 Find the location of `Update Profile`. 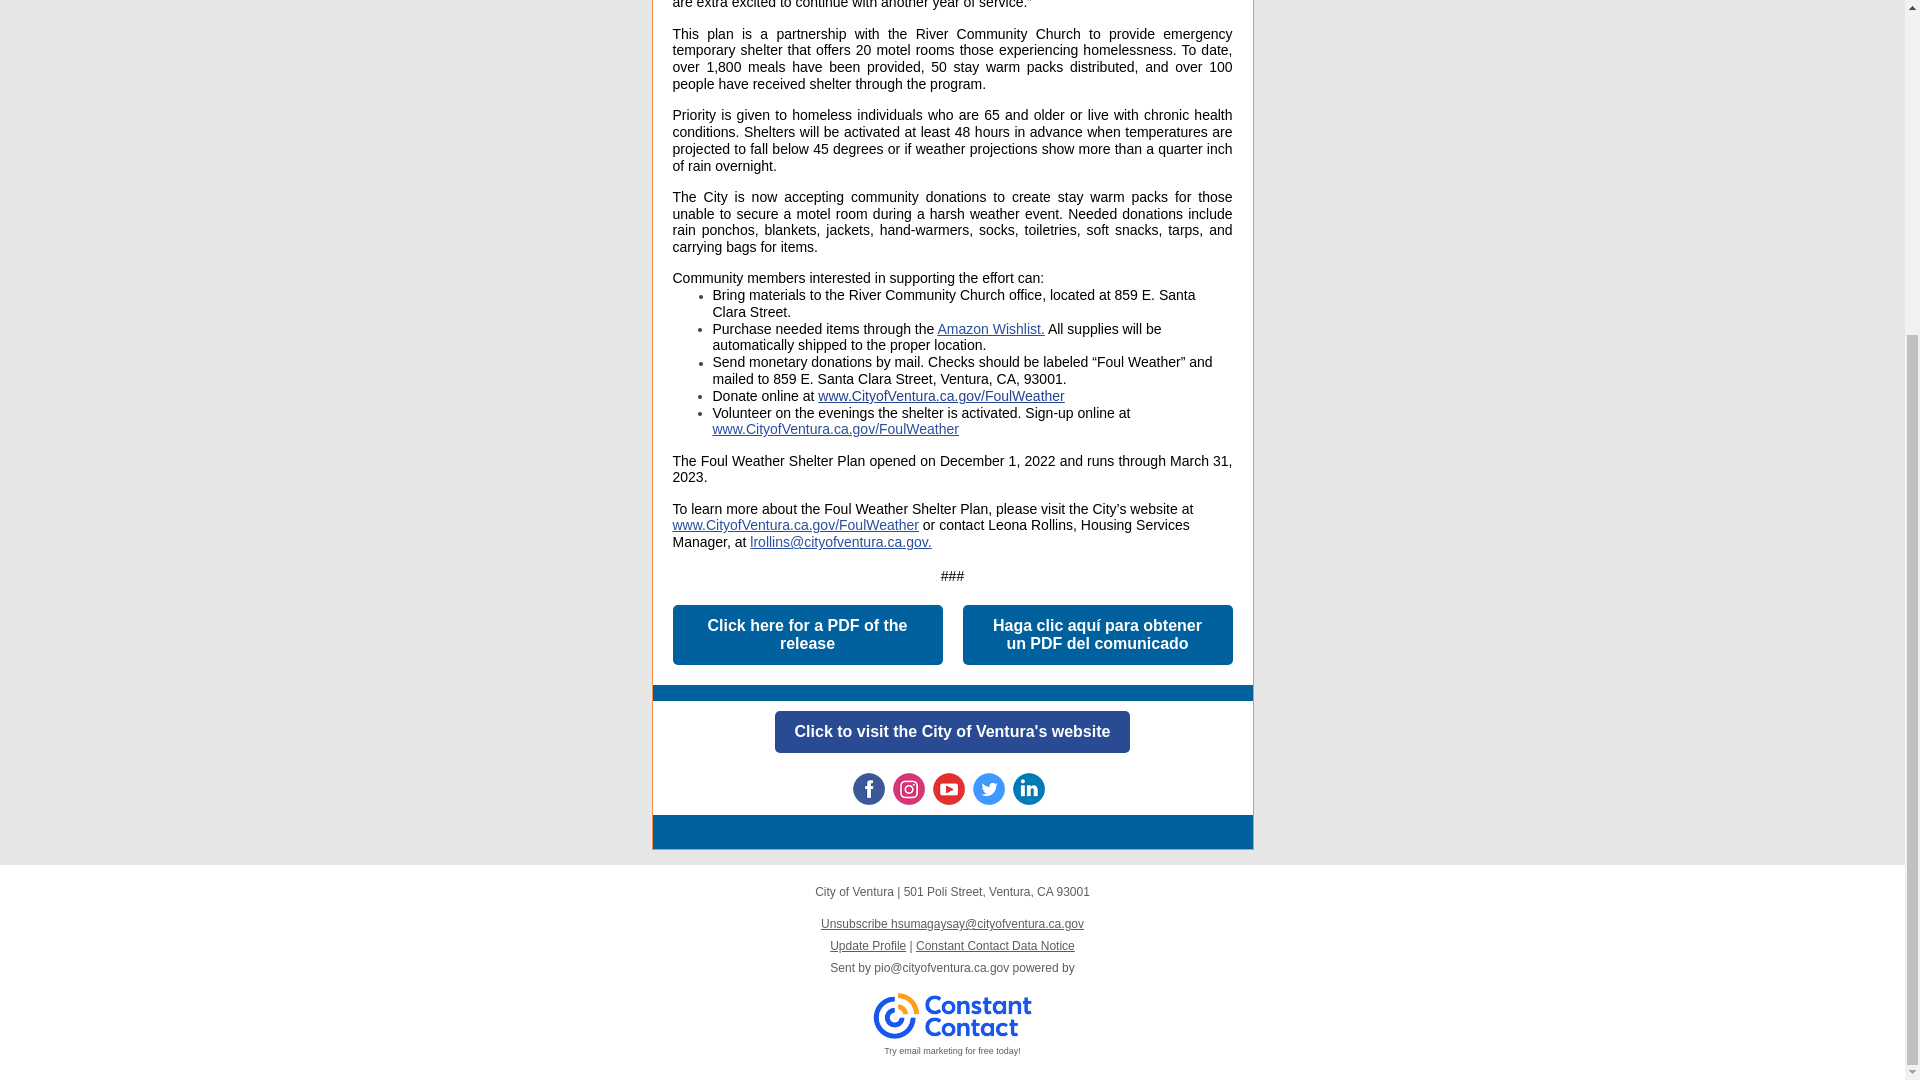

Update Profile is located at coordinates (868, 945).